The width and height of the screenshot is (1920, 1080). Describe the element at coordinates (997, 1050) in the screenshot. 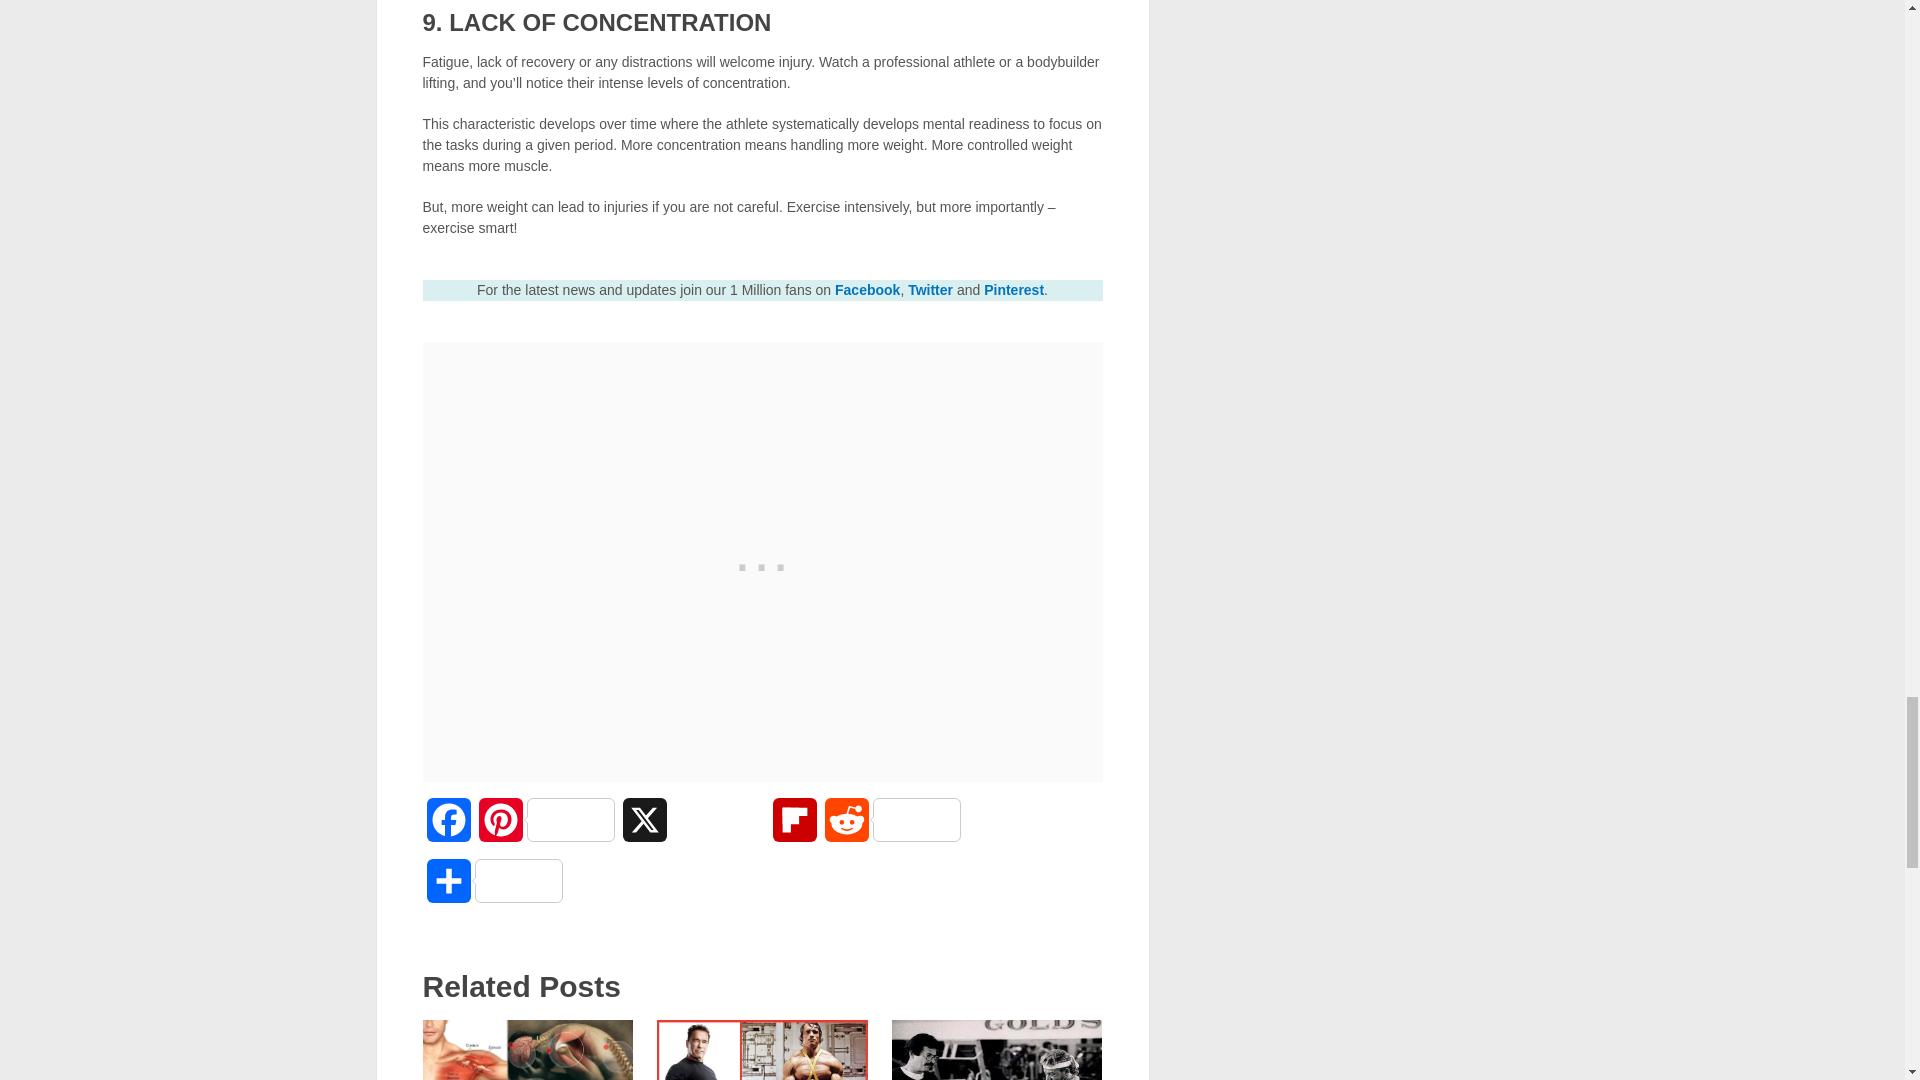

I see `Is Training to Failure Each Time Necessary ?` at that location.